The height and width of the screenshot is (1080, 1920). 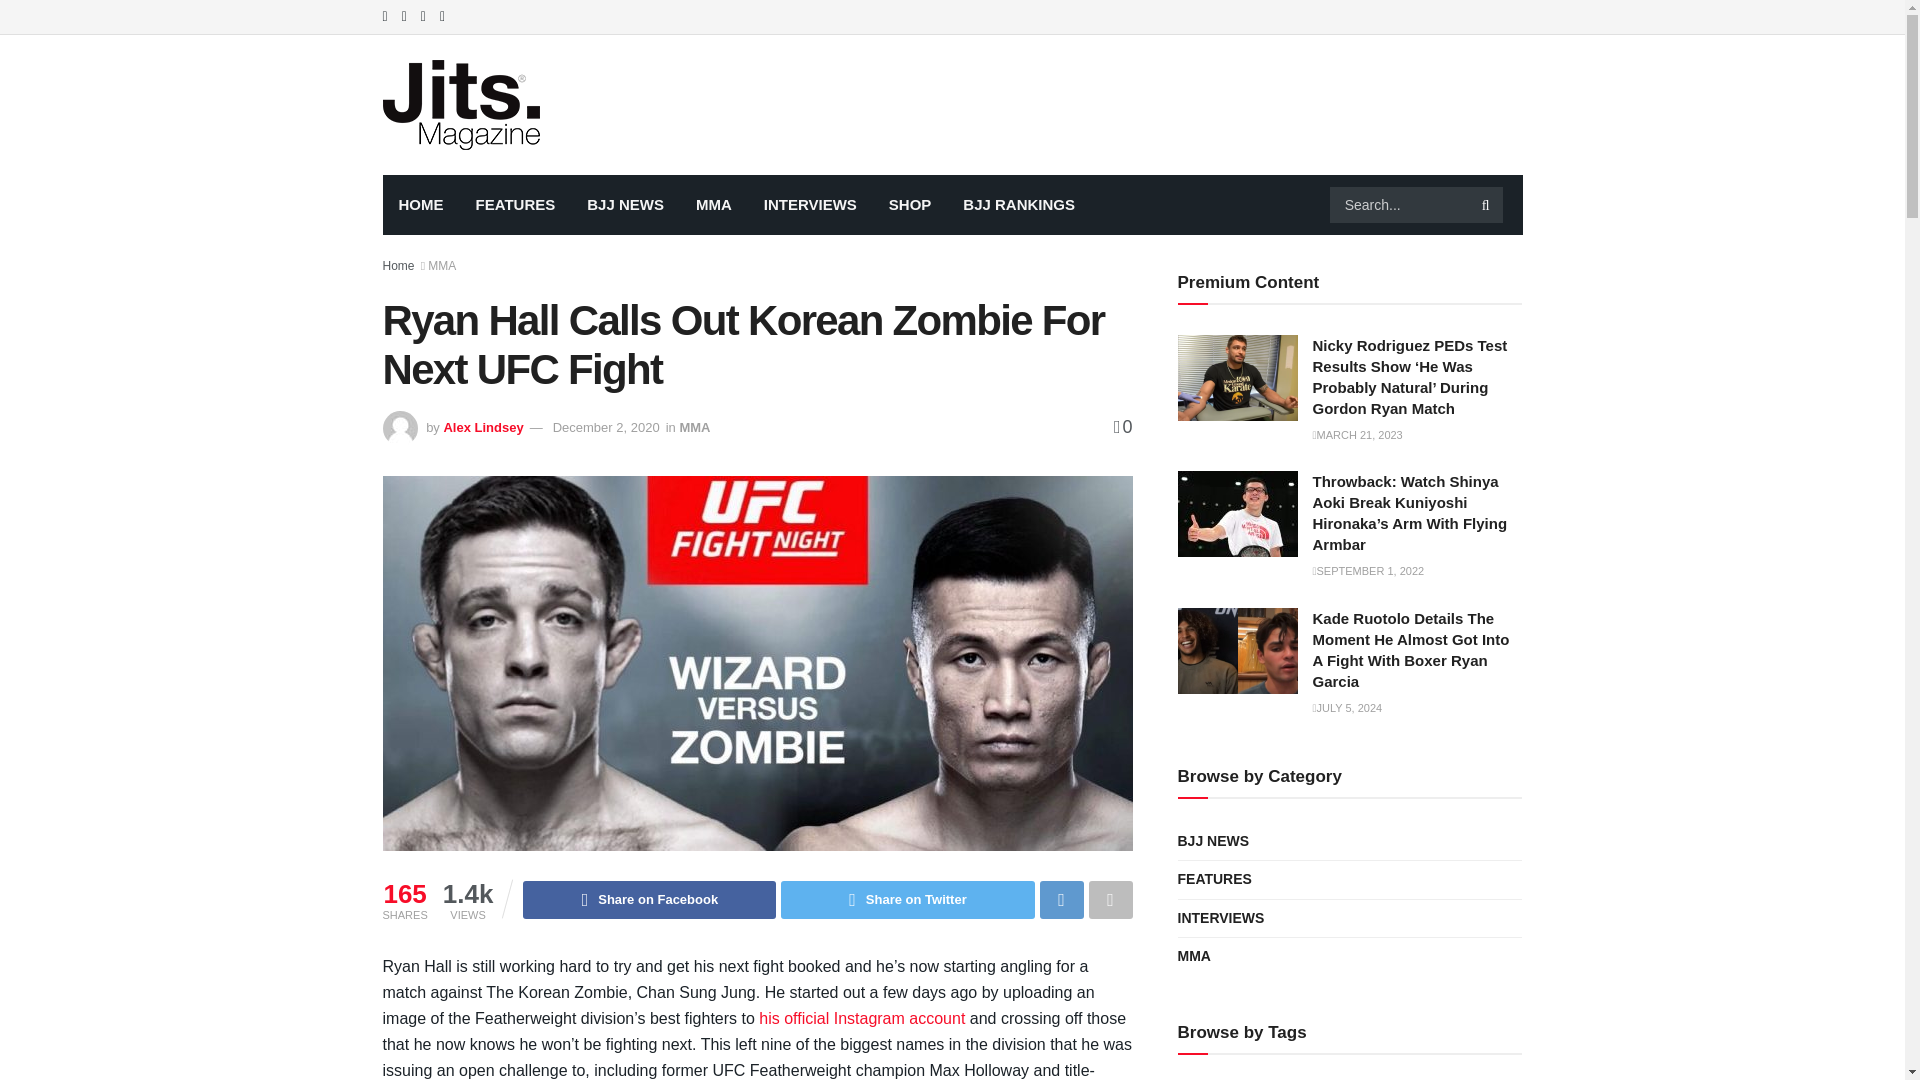 I want to click on BJJ RANKINGS, so click(x=1018, y=204).